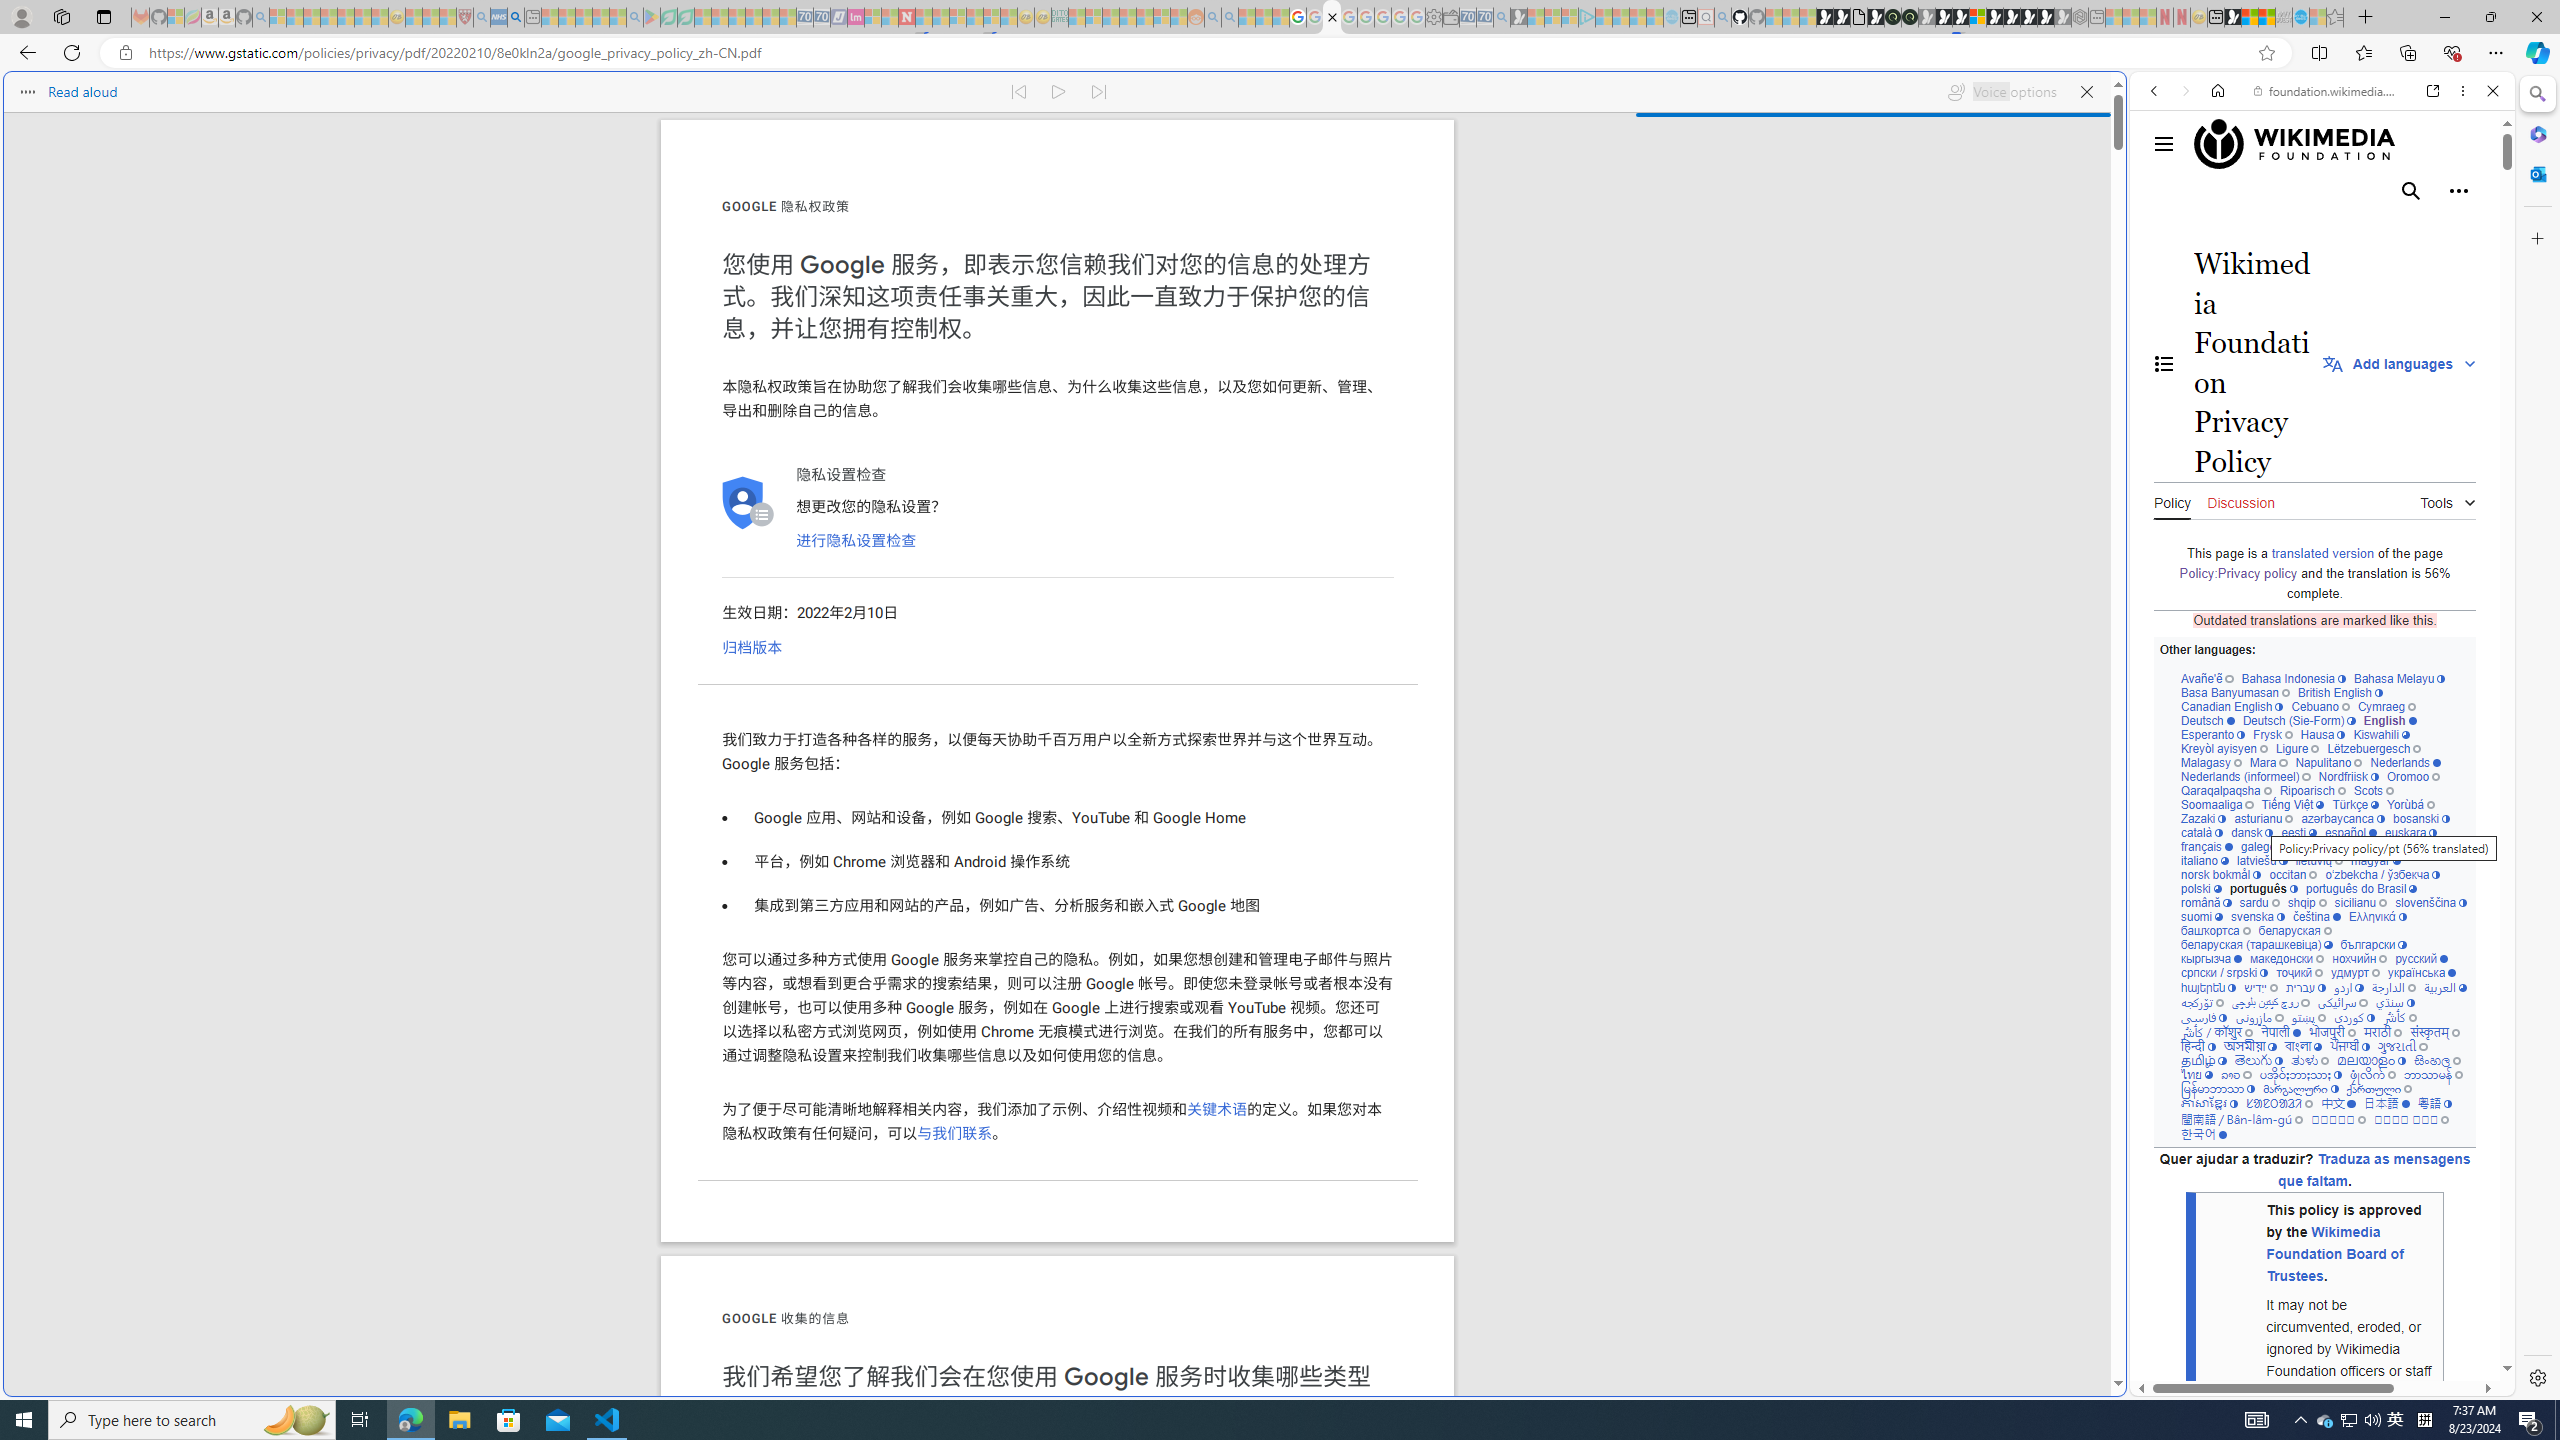  What do you see at coordinates (2168, 1384) in the screenshot?
I see `Global web icon` at bounding box center [2168, 1384].